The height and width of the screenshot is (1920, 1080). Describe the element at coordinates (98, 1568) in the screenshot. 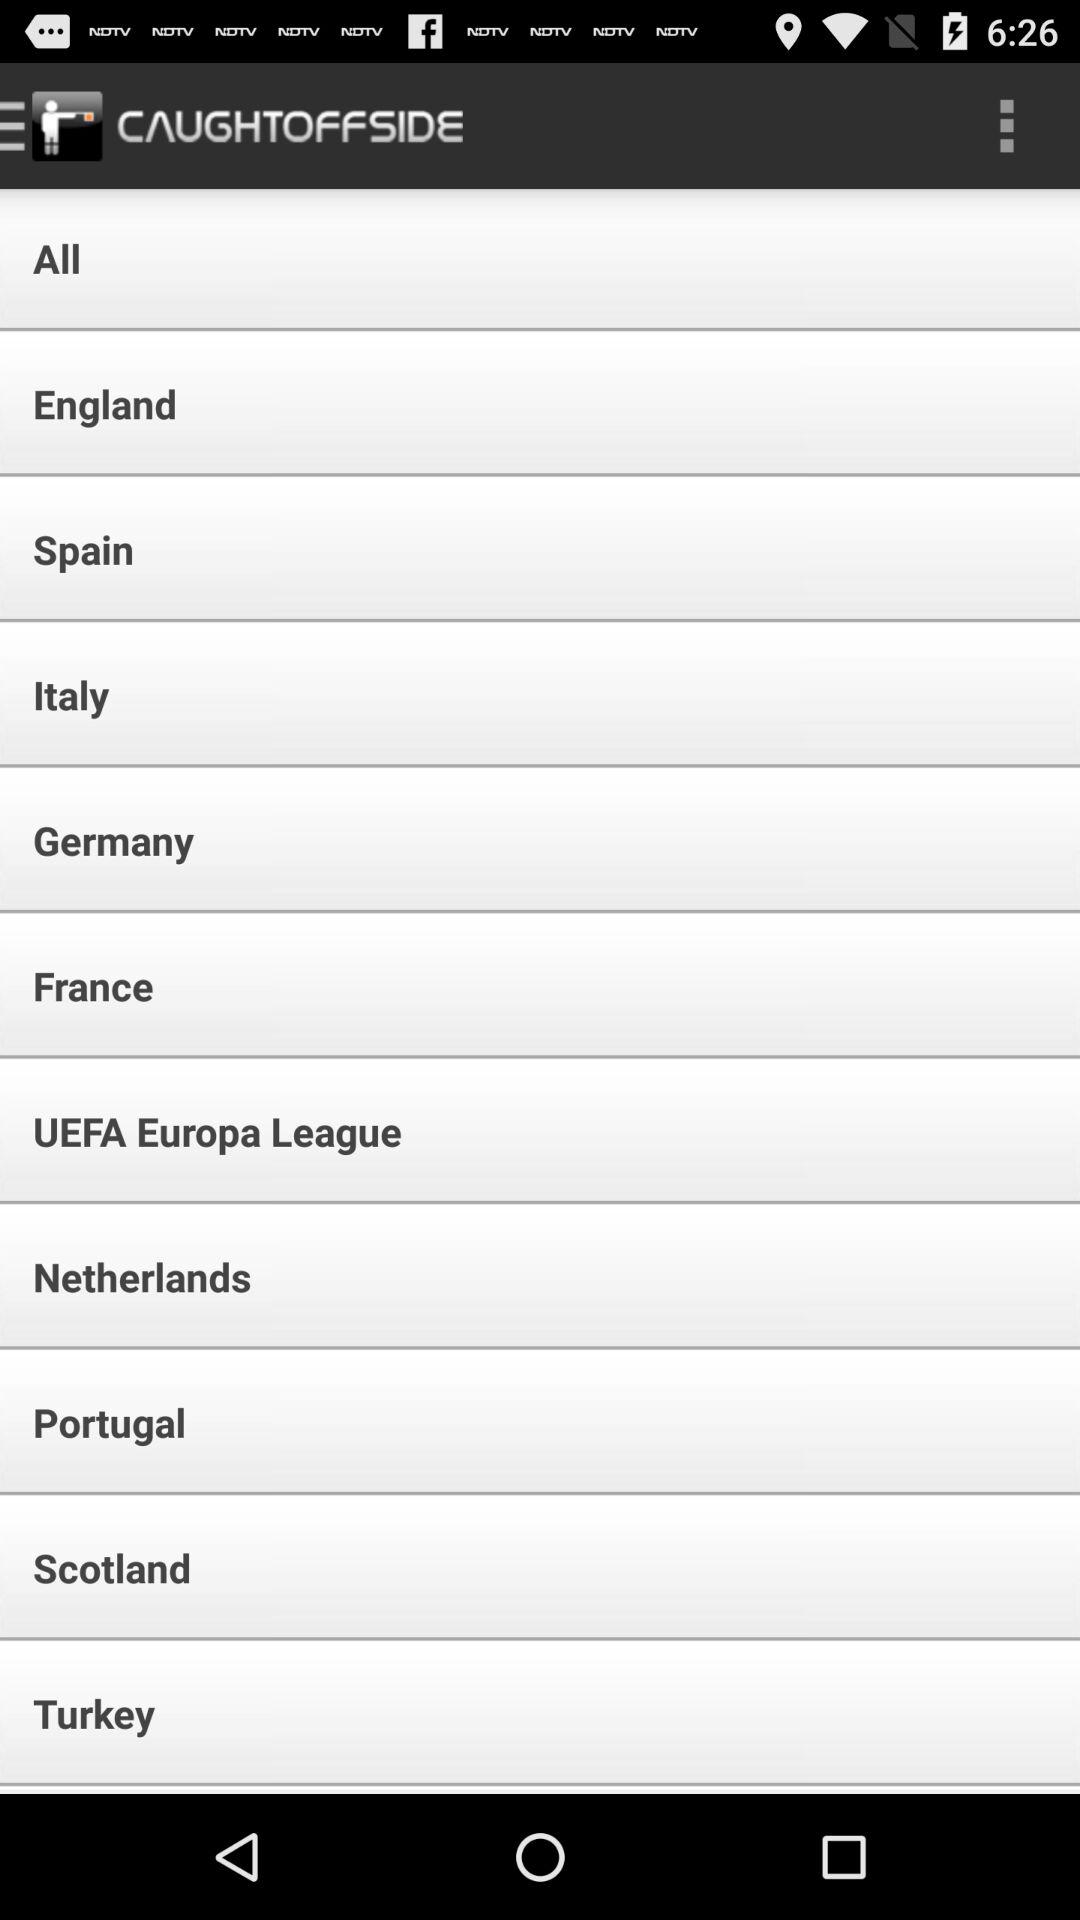

I see `turn off icon below portugal app` at that location.